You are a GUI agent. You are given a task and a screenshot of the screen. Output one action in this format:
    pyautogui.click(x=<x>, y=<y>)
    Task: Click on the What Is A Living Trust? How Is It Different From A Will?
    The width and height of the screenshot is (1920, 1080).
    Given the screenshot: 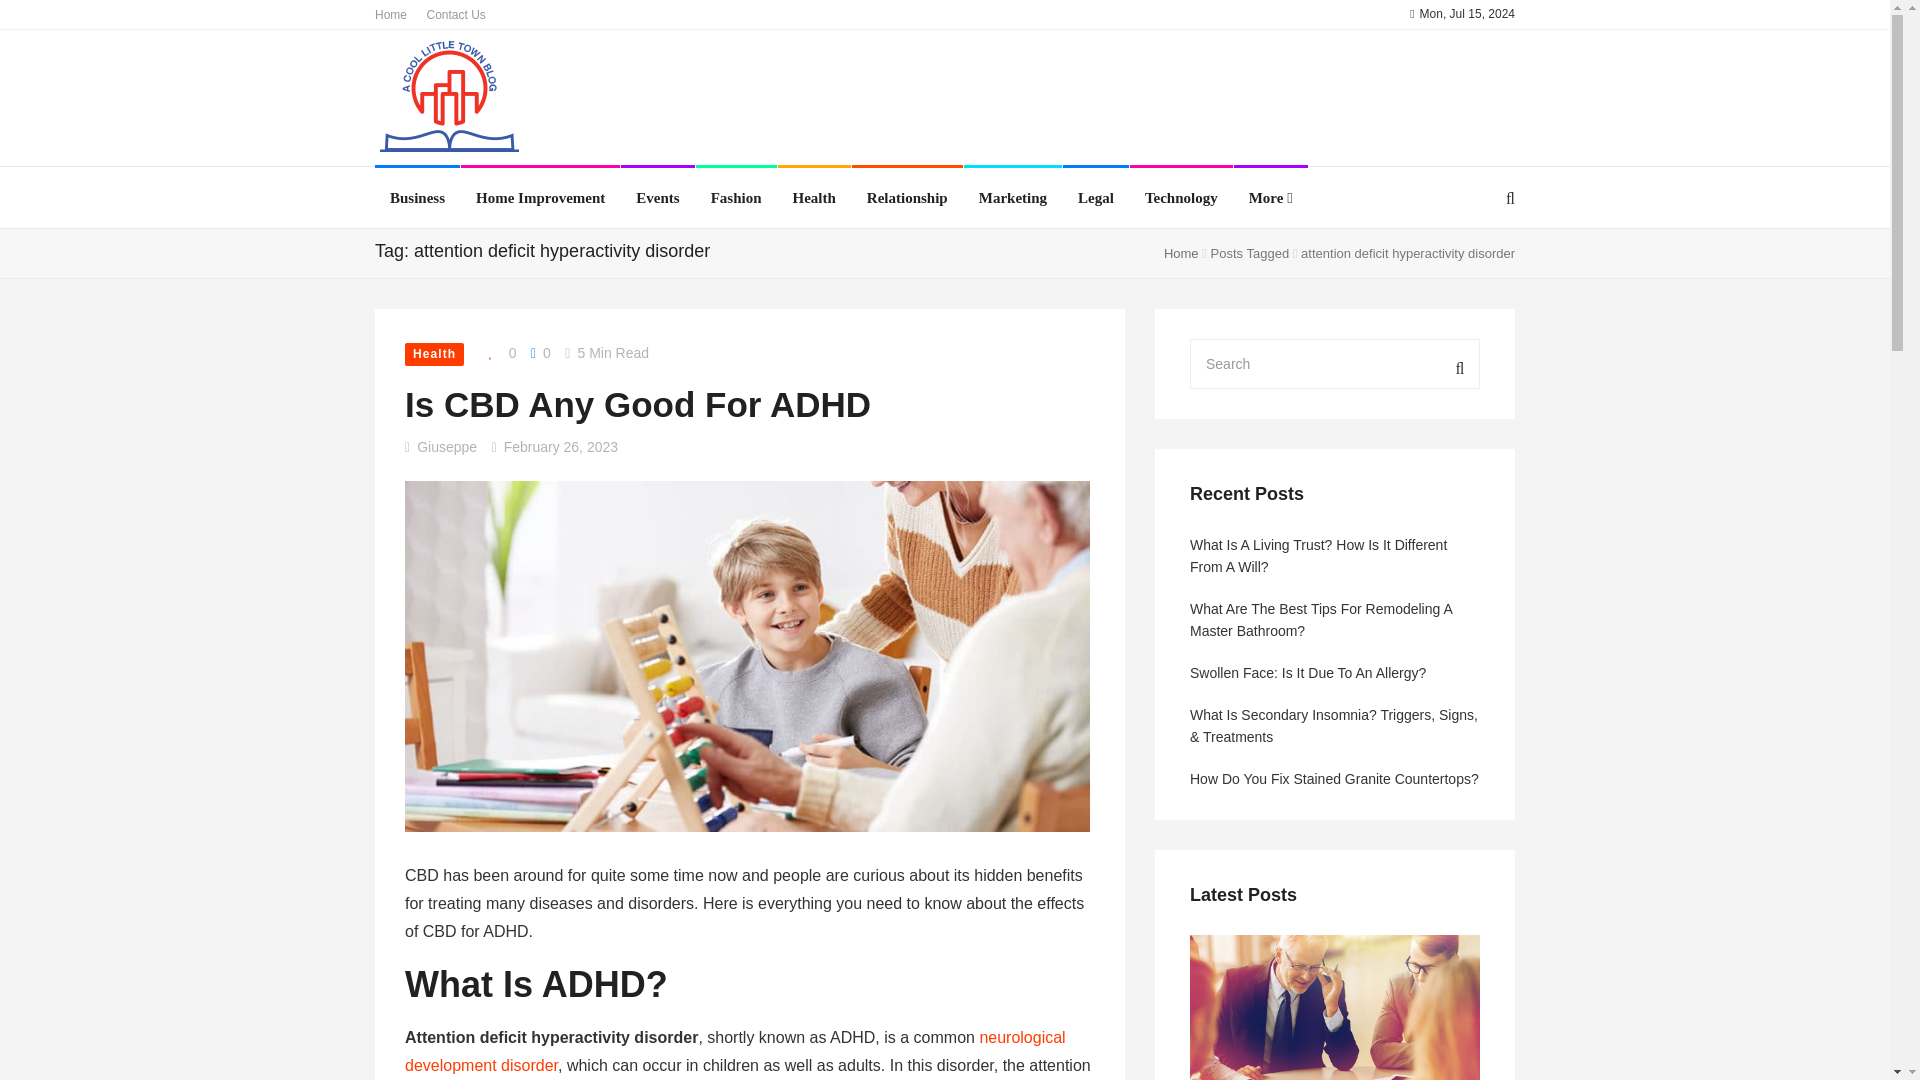 What is the action you would take?
    pyautogui.click(x=1335, y=555)
    